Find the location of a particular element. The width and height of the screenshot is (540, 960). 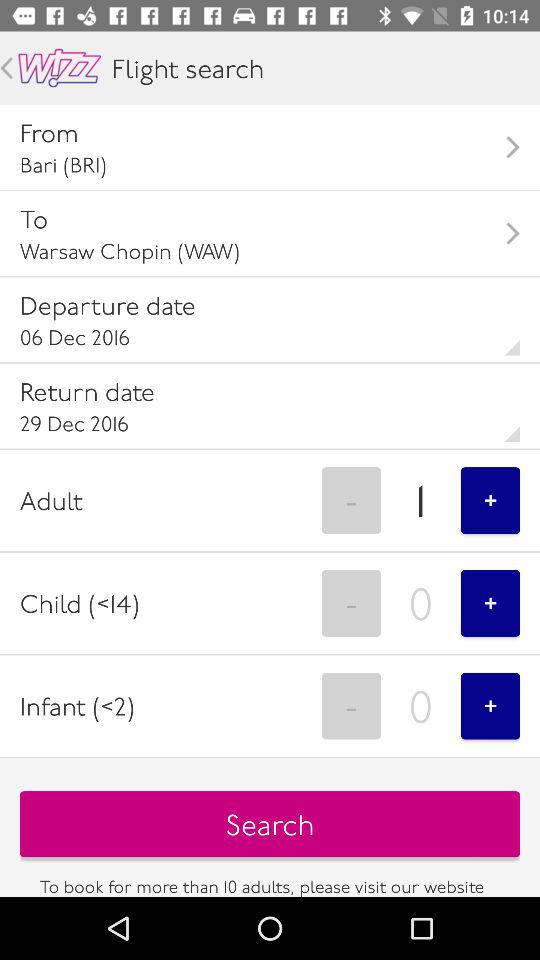

go next is located at coordinates (6, 68).